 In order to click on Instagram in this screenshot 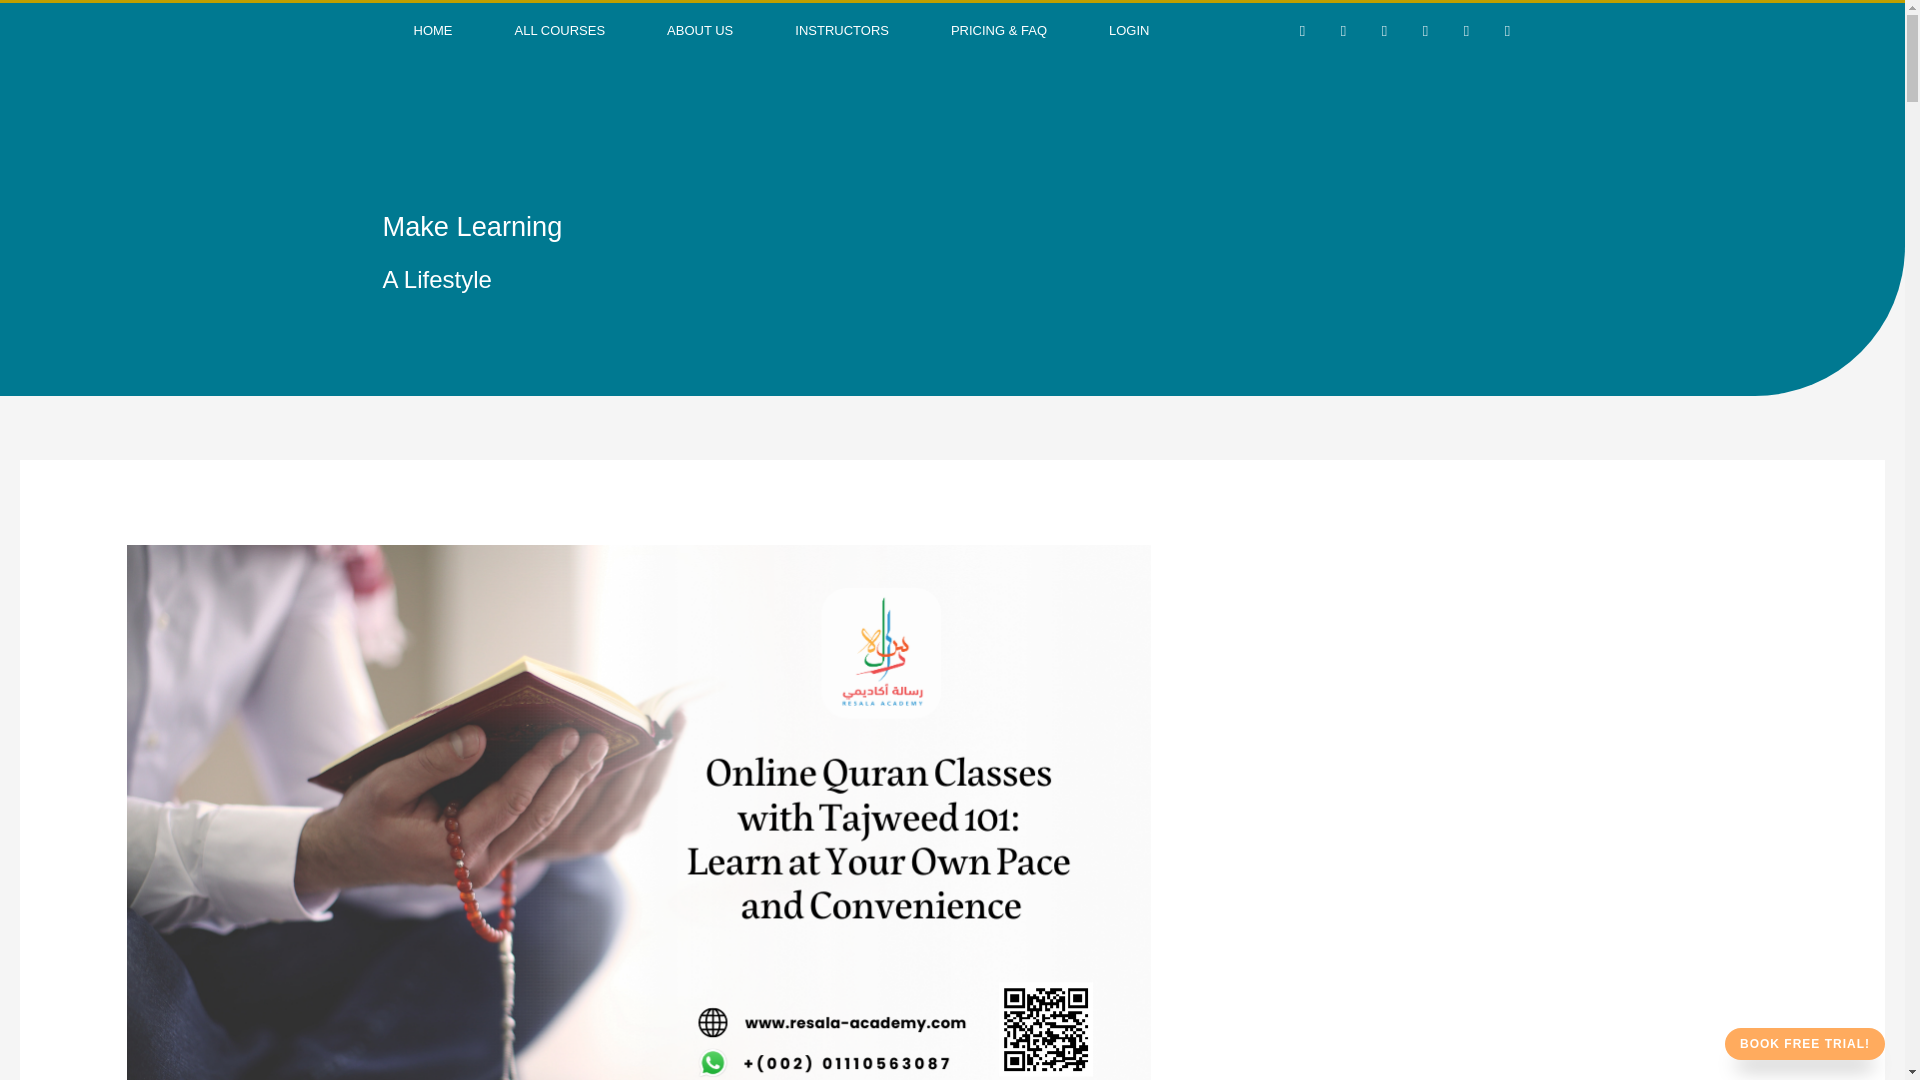, I will do `click(1506, 31)`.